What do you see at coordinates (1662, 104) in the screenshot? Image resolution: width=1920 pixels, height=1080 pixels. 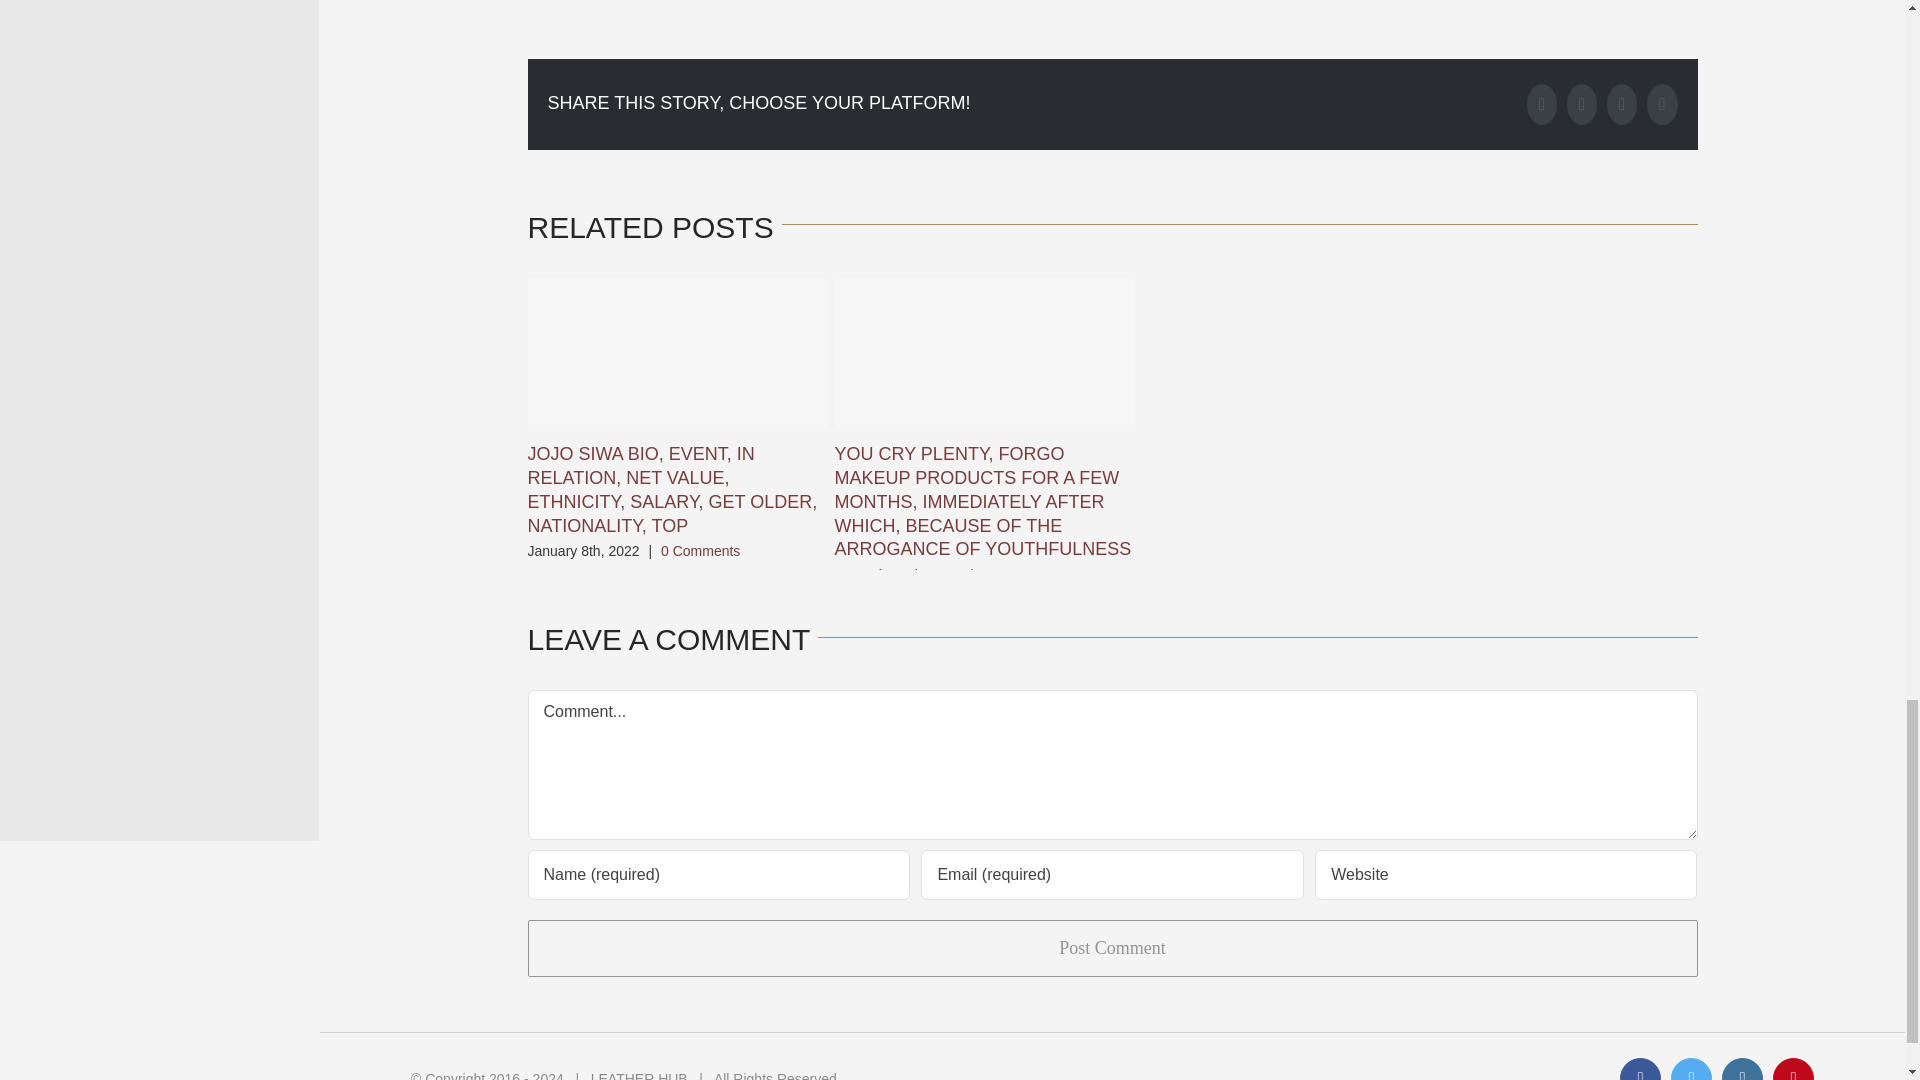 I see `Pinterest` at bounding box center [1662, 104].